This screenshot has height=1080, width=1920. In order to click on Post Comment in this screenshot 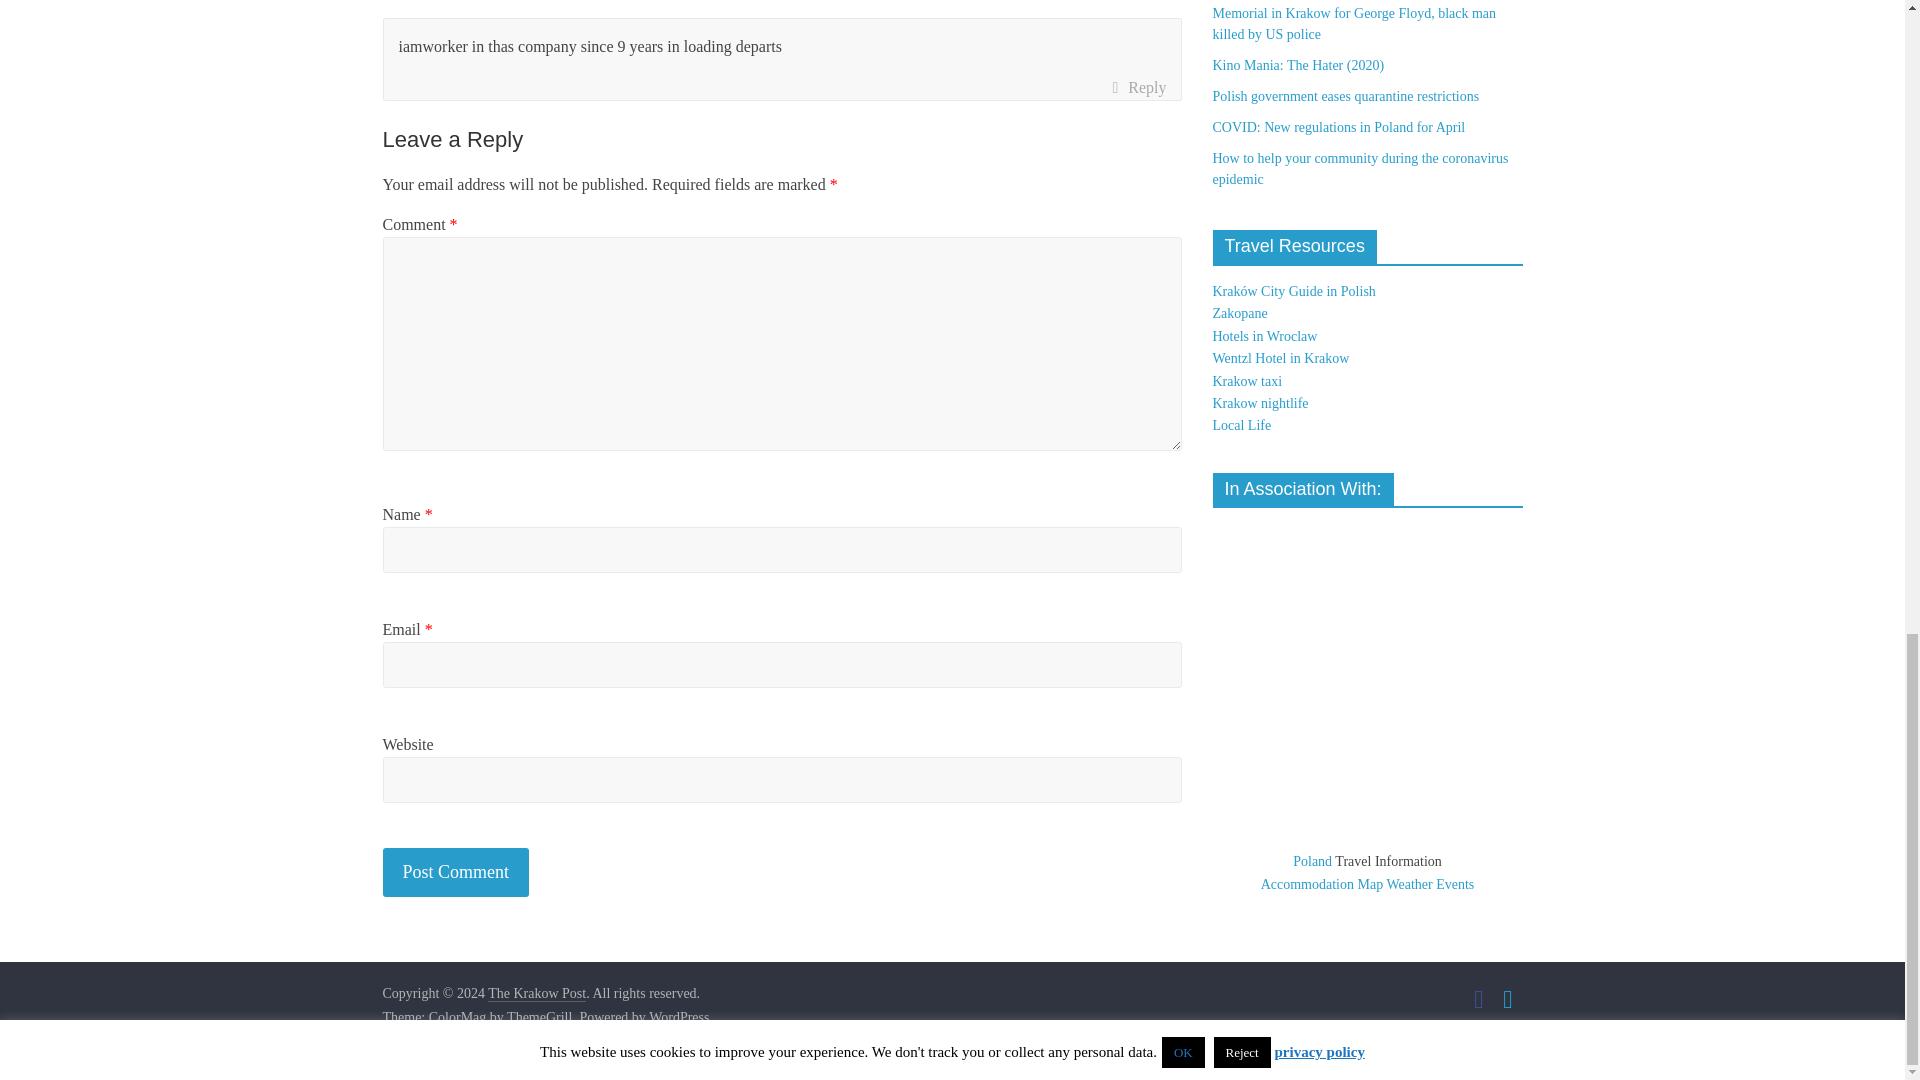, I will do `click(456, 872)`.